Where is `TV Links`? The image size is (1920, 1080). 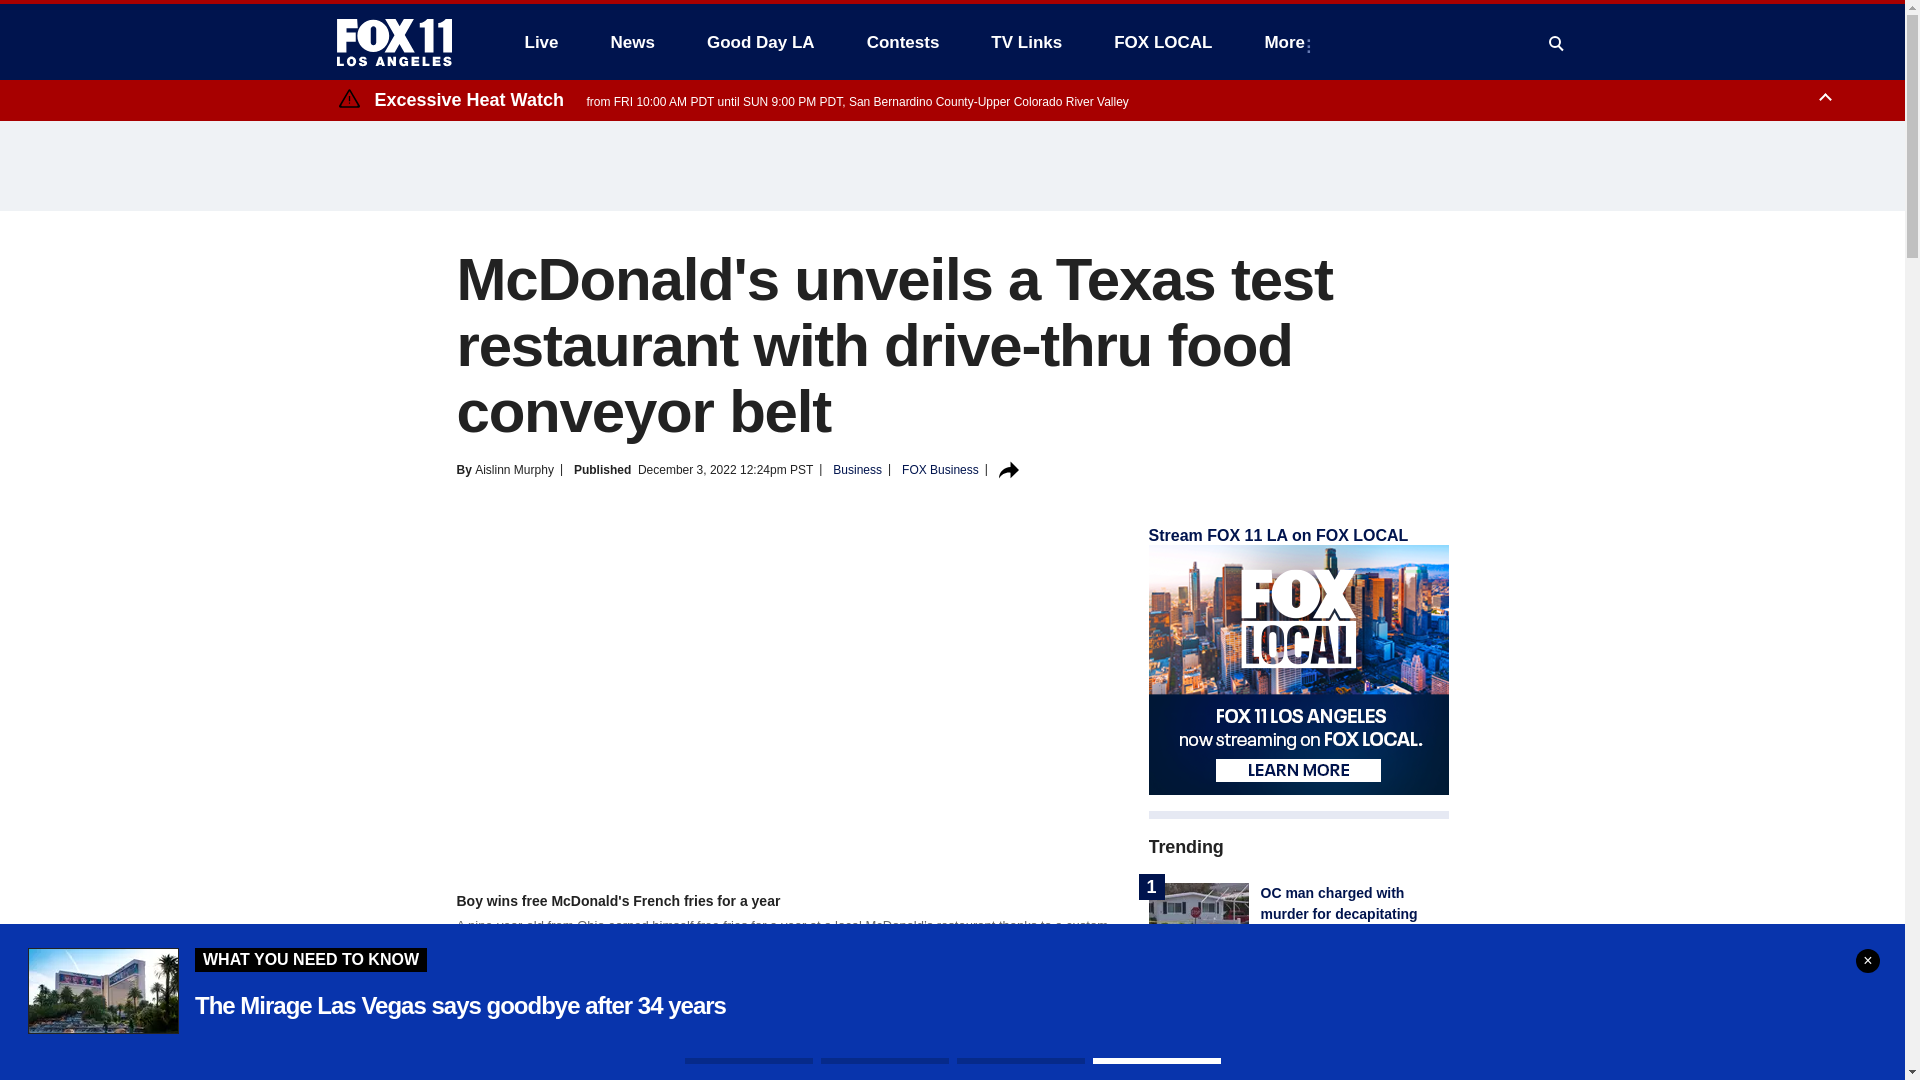 TV Links is located at coordinates (1026, 42).